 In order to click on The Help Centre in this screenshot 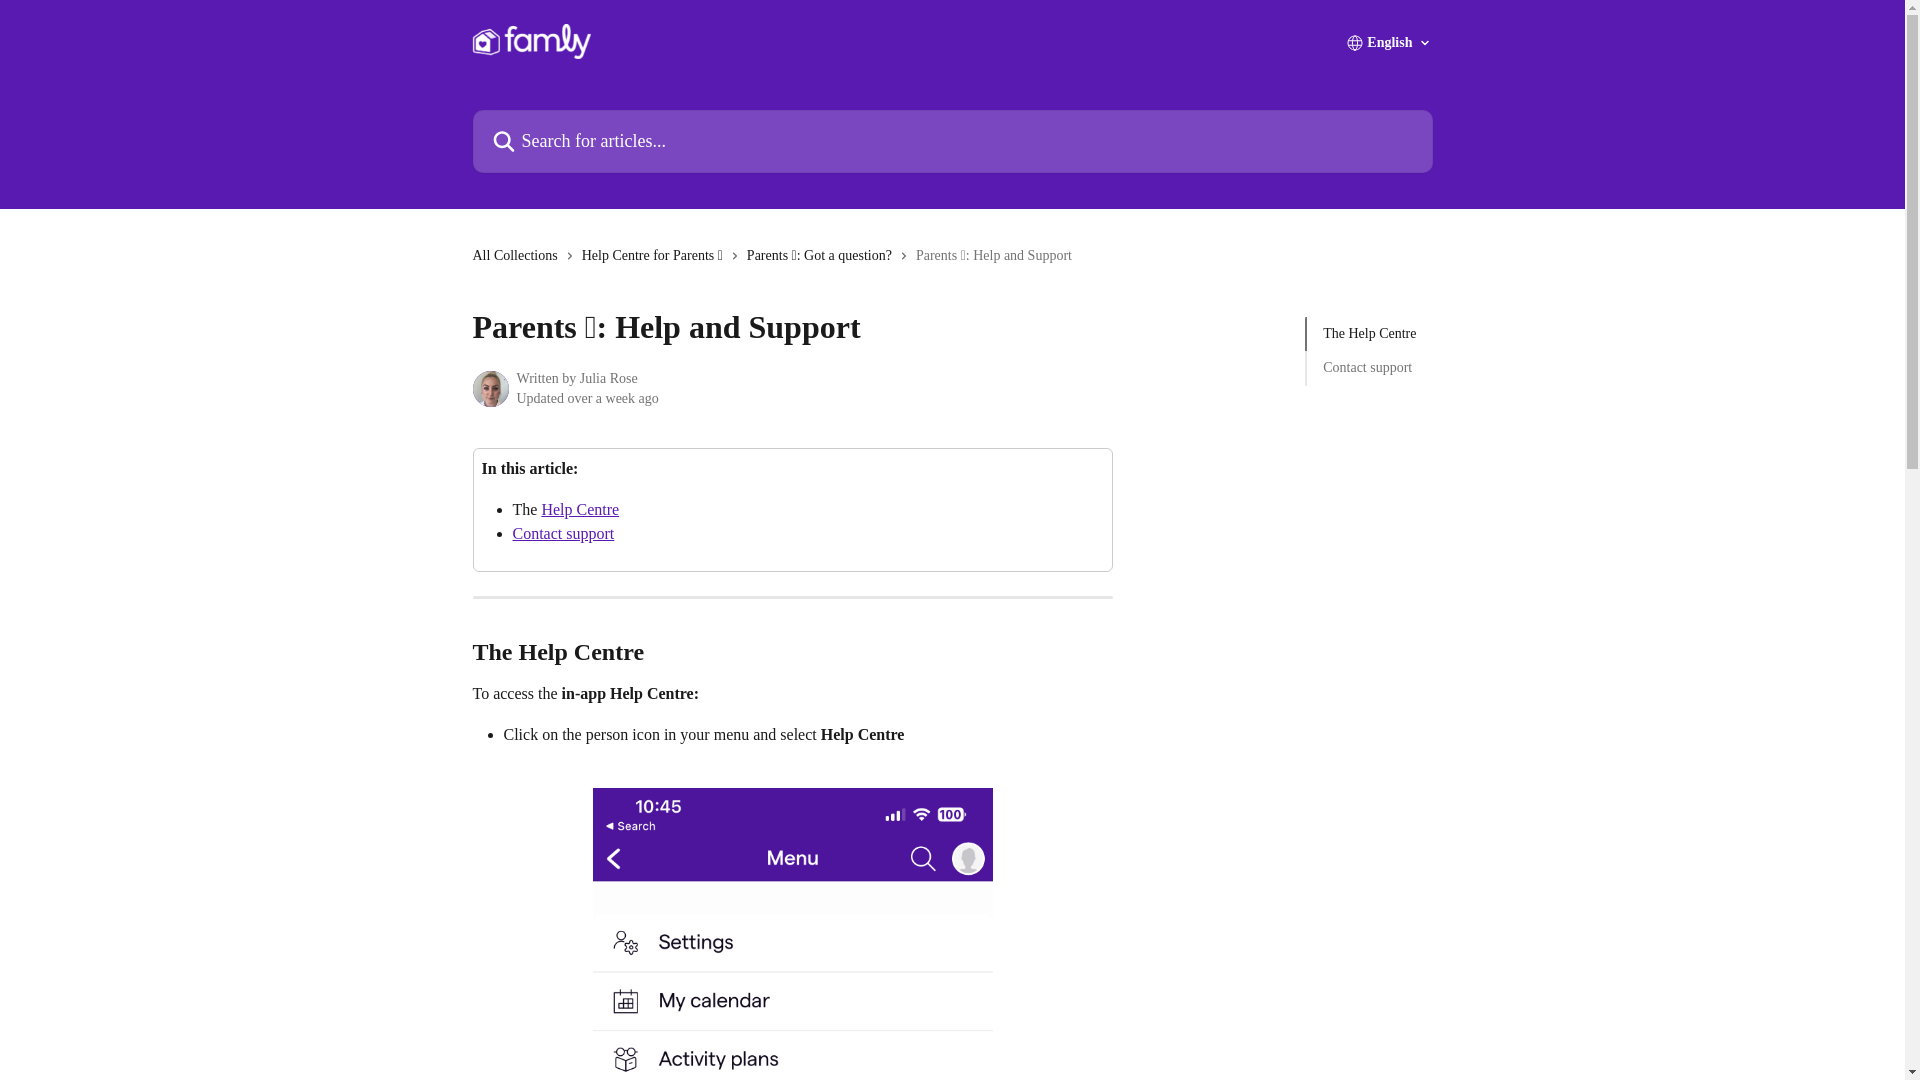, I will do `click(1369, 333)`.